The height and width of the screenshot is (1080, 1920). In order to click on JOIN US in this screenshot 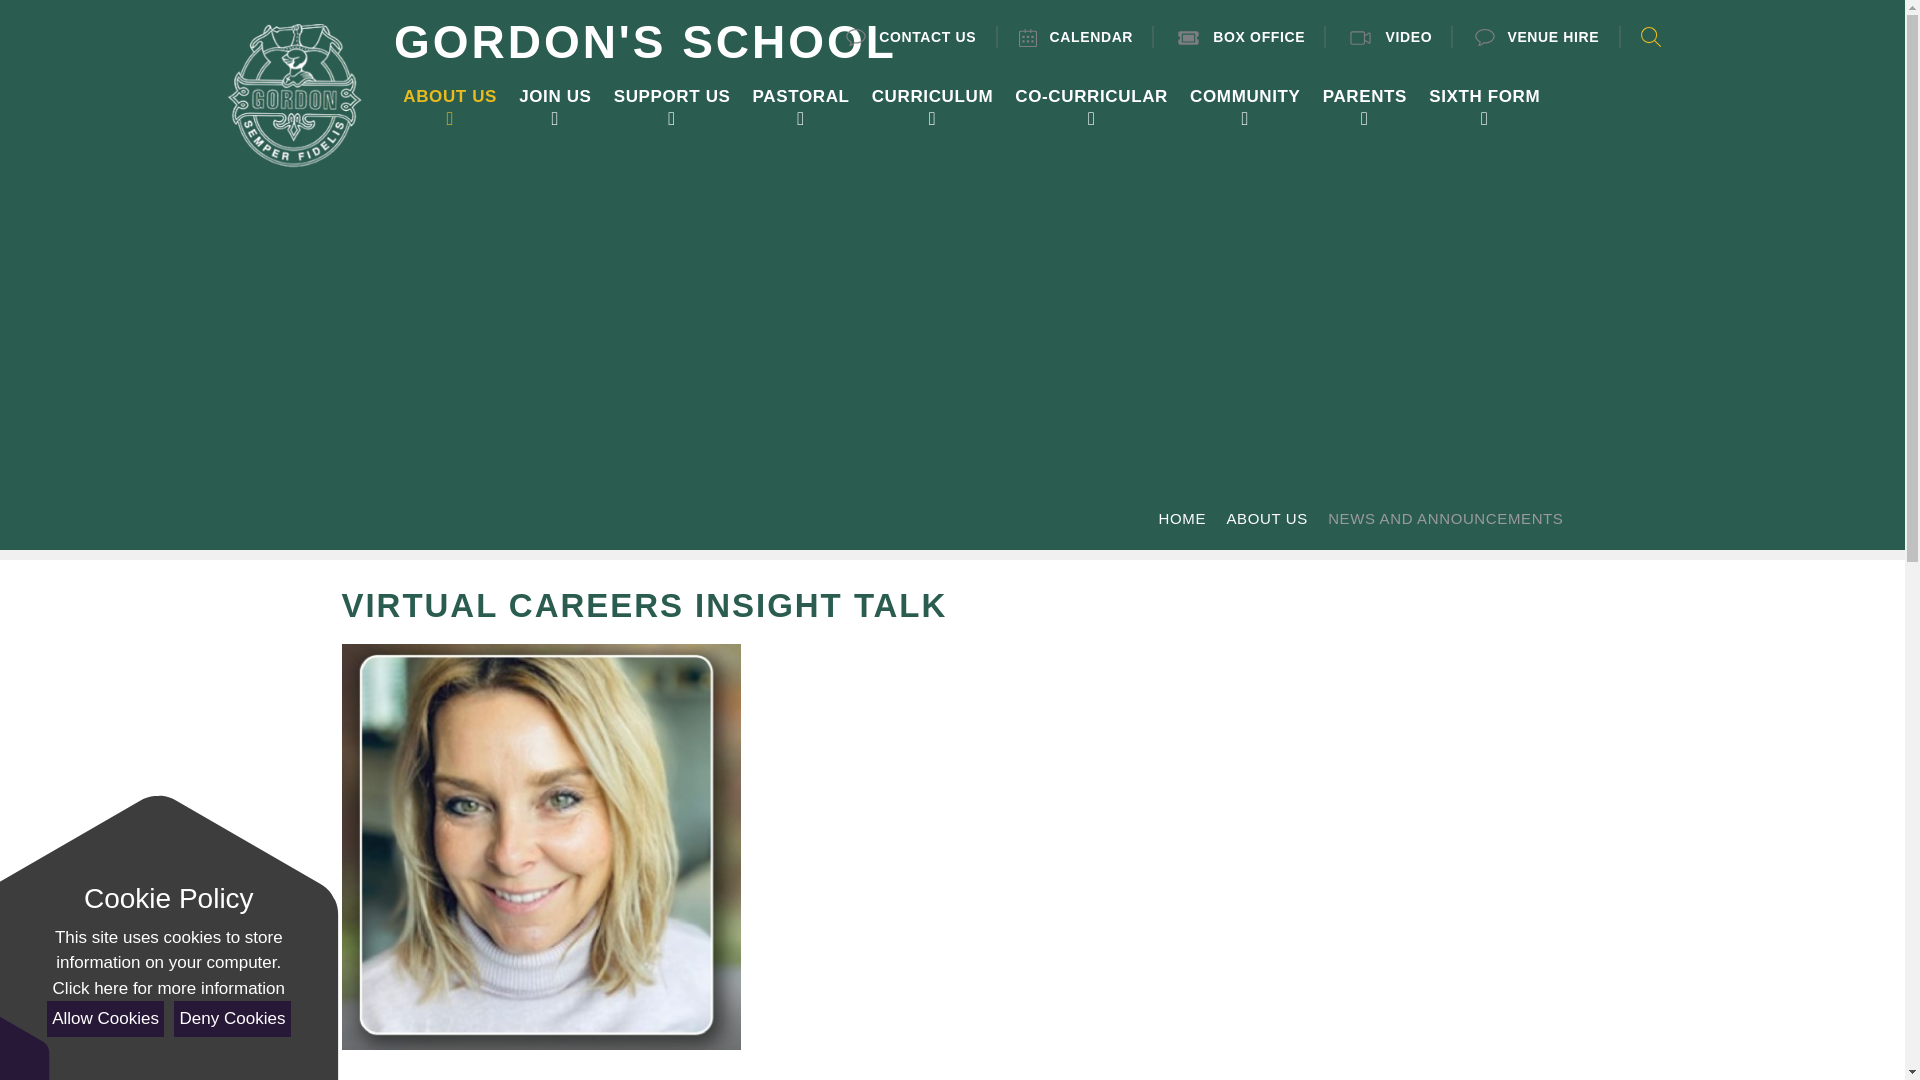, I will do `click(554, 96)`.